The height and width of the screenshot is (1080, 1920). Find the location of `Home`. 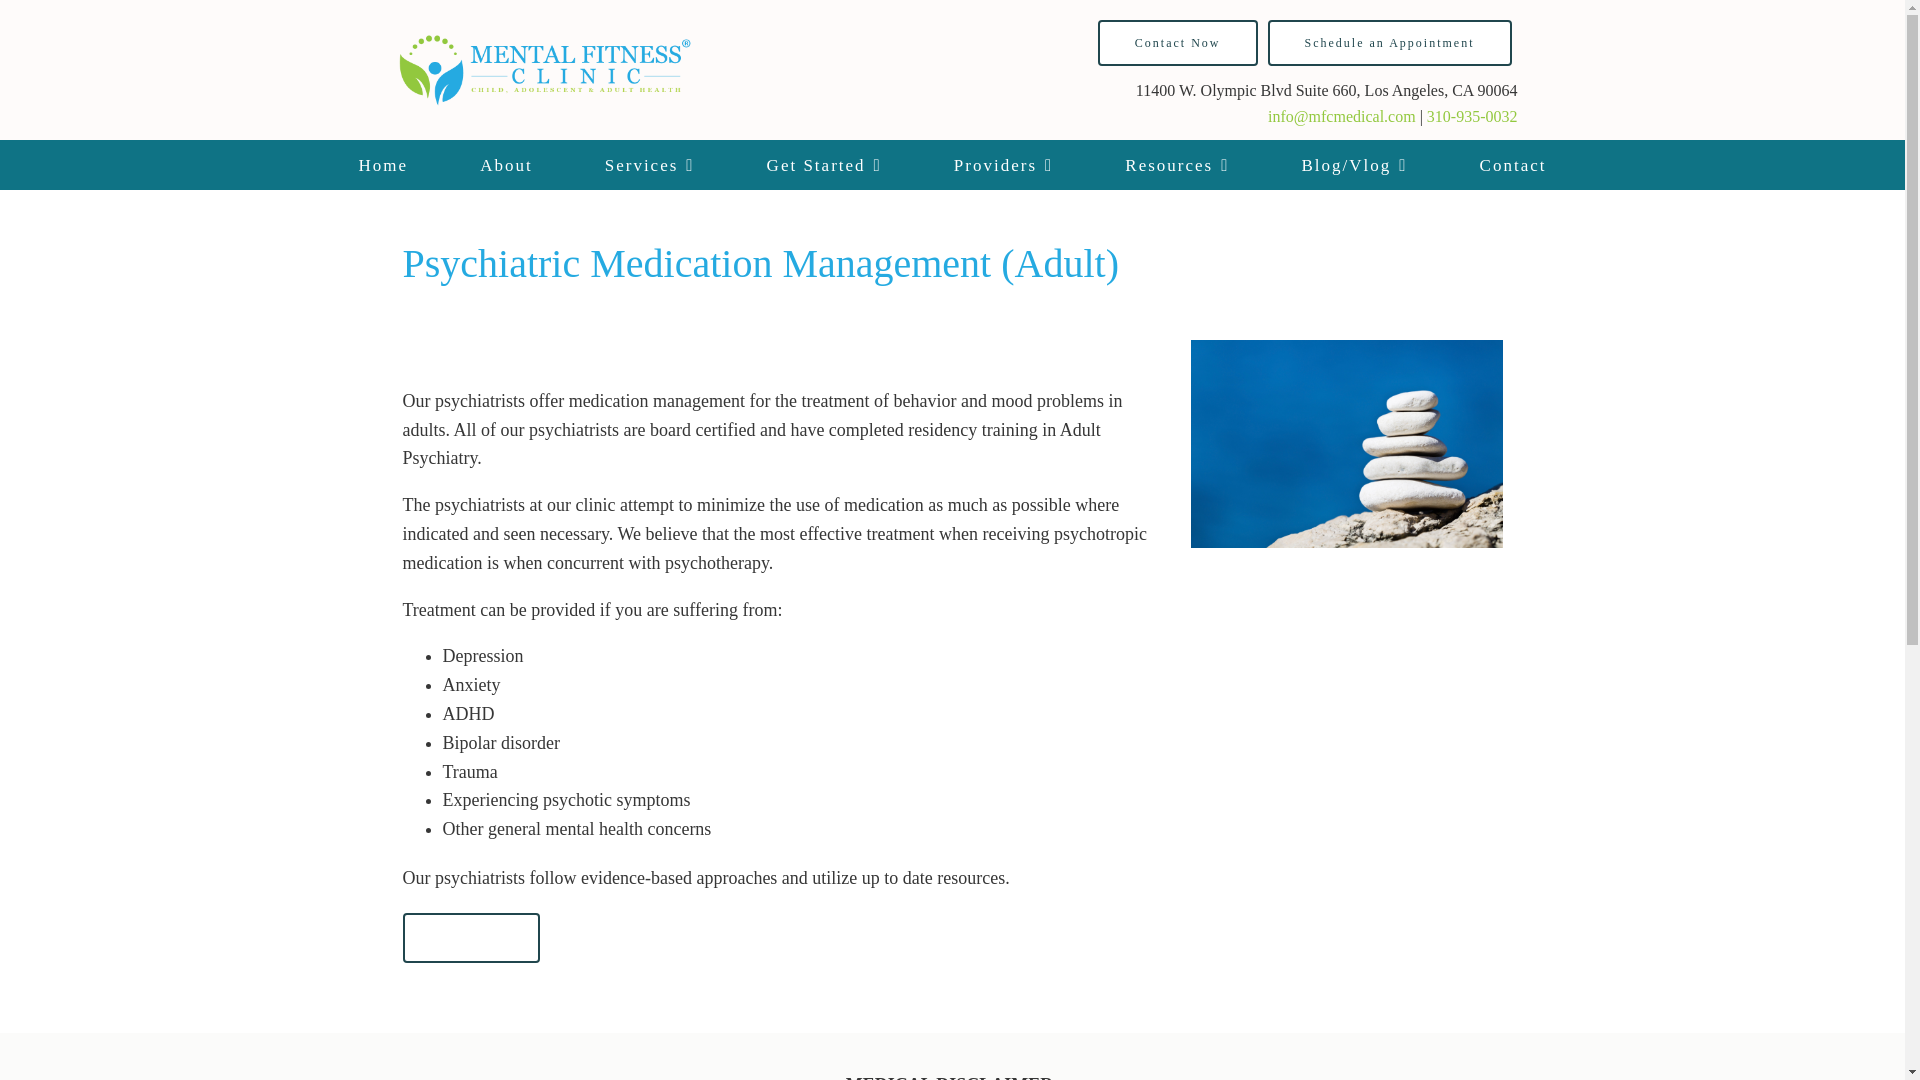

Home is located at coordinates (382, 165).